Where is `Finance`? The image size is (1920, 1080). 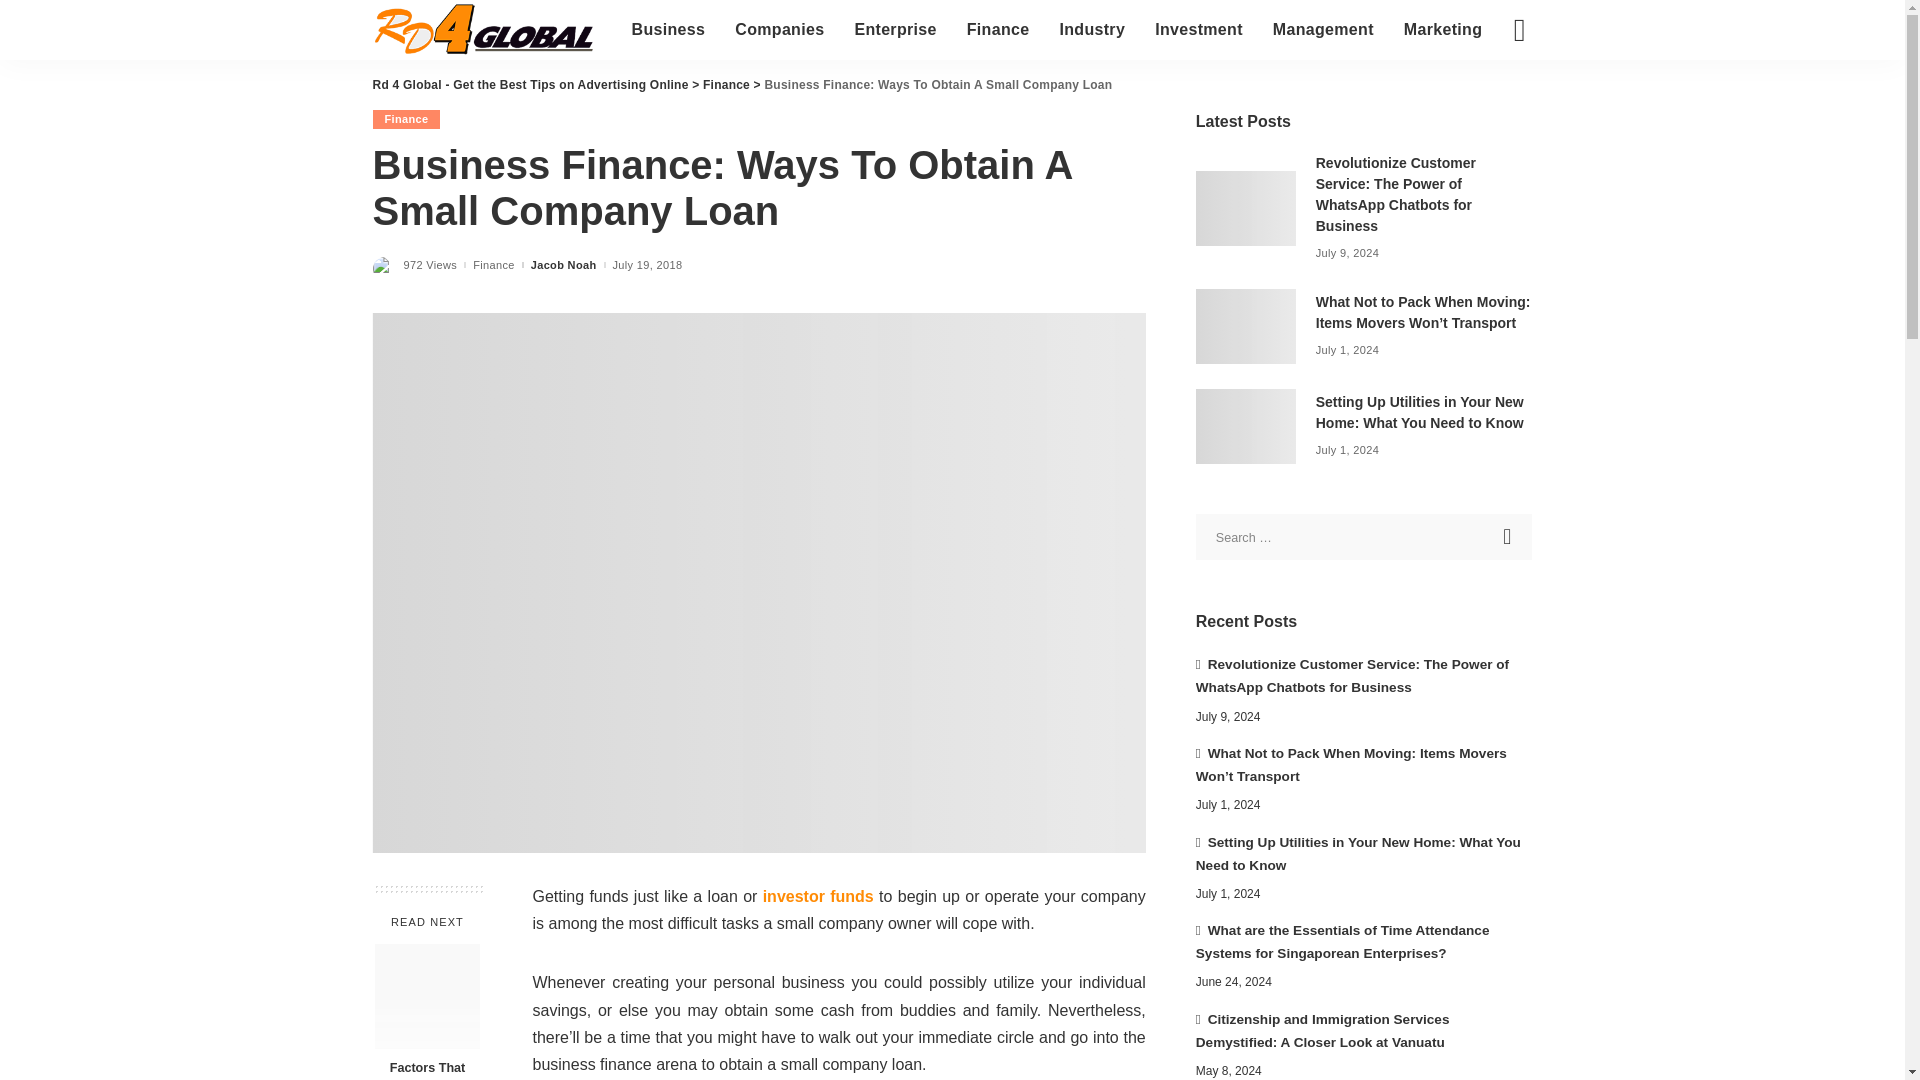
Finance is located at coordinates (998, 30).